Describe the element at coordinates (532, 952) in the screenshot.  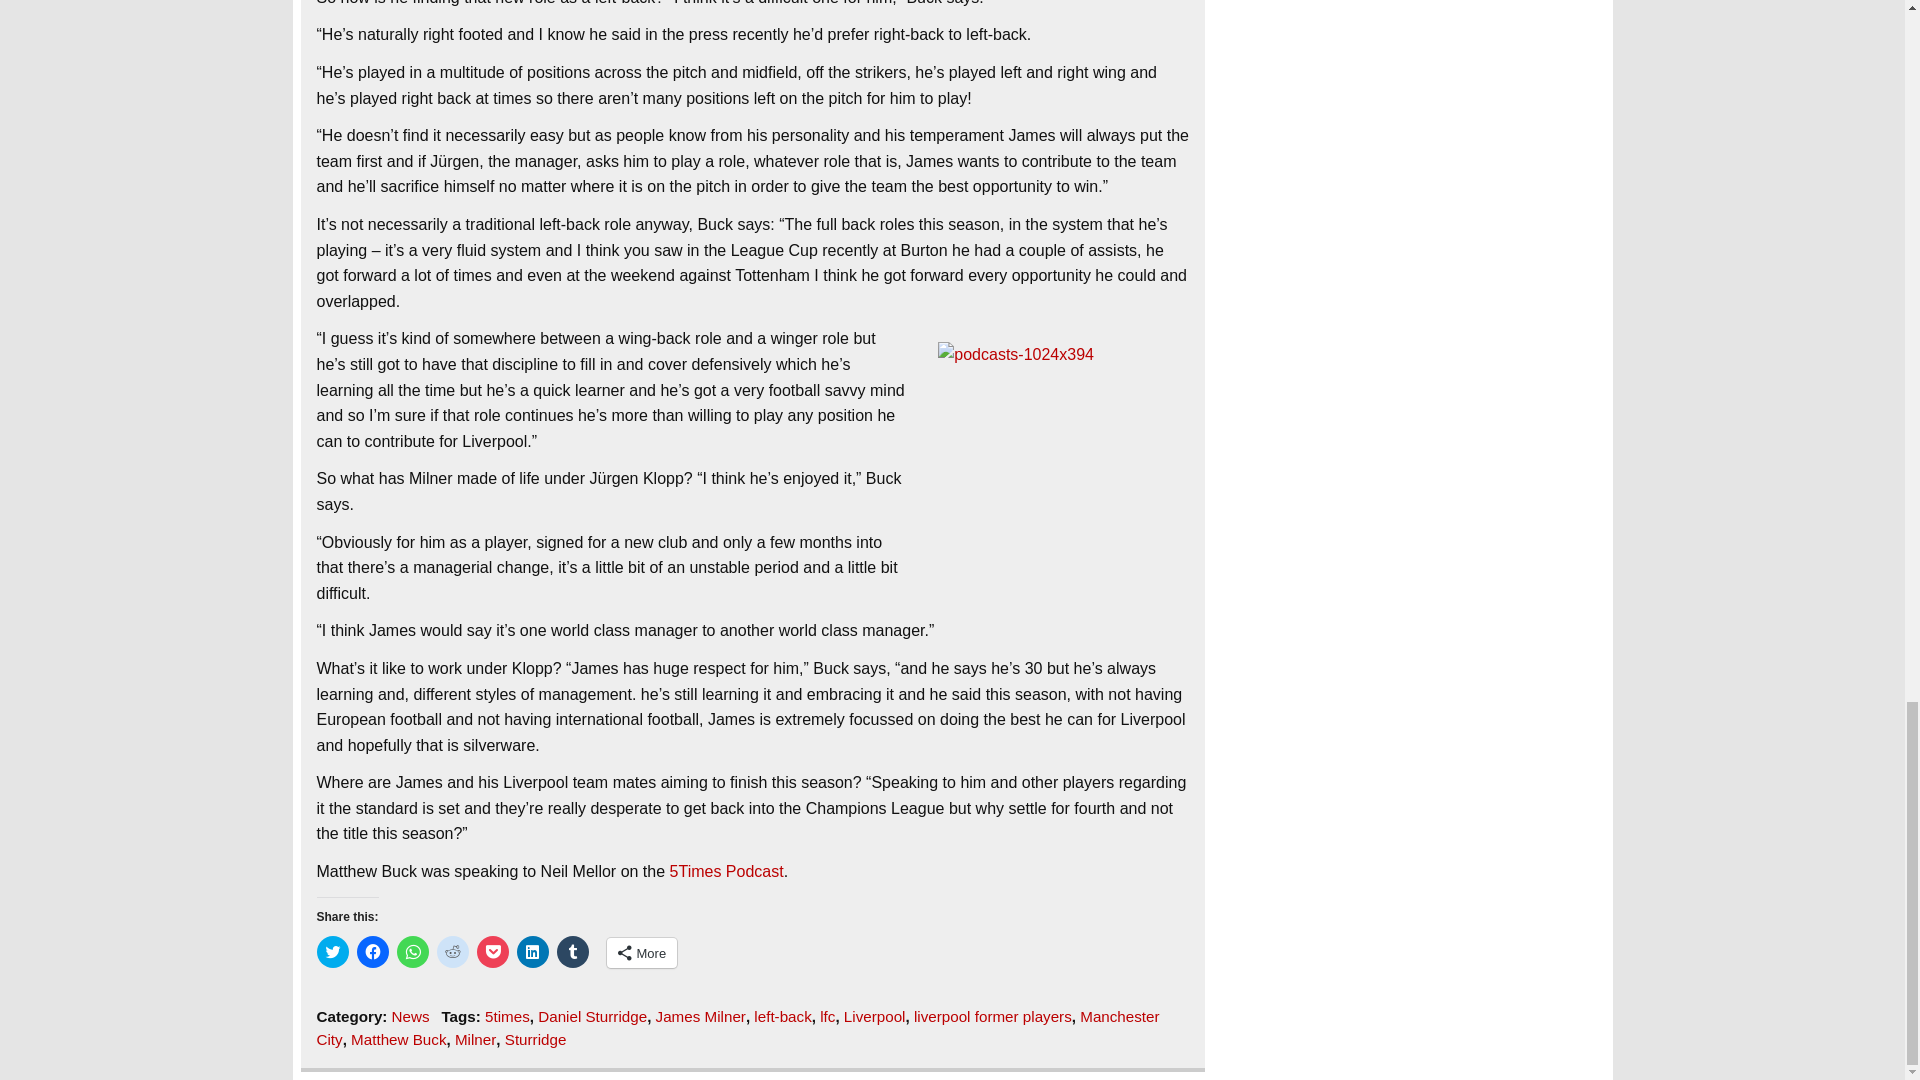
I see `Click to share on LinkedIn` at that location.